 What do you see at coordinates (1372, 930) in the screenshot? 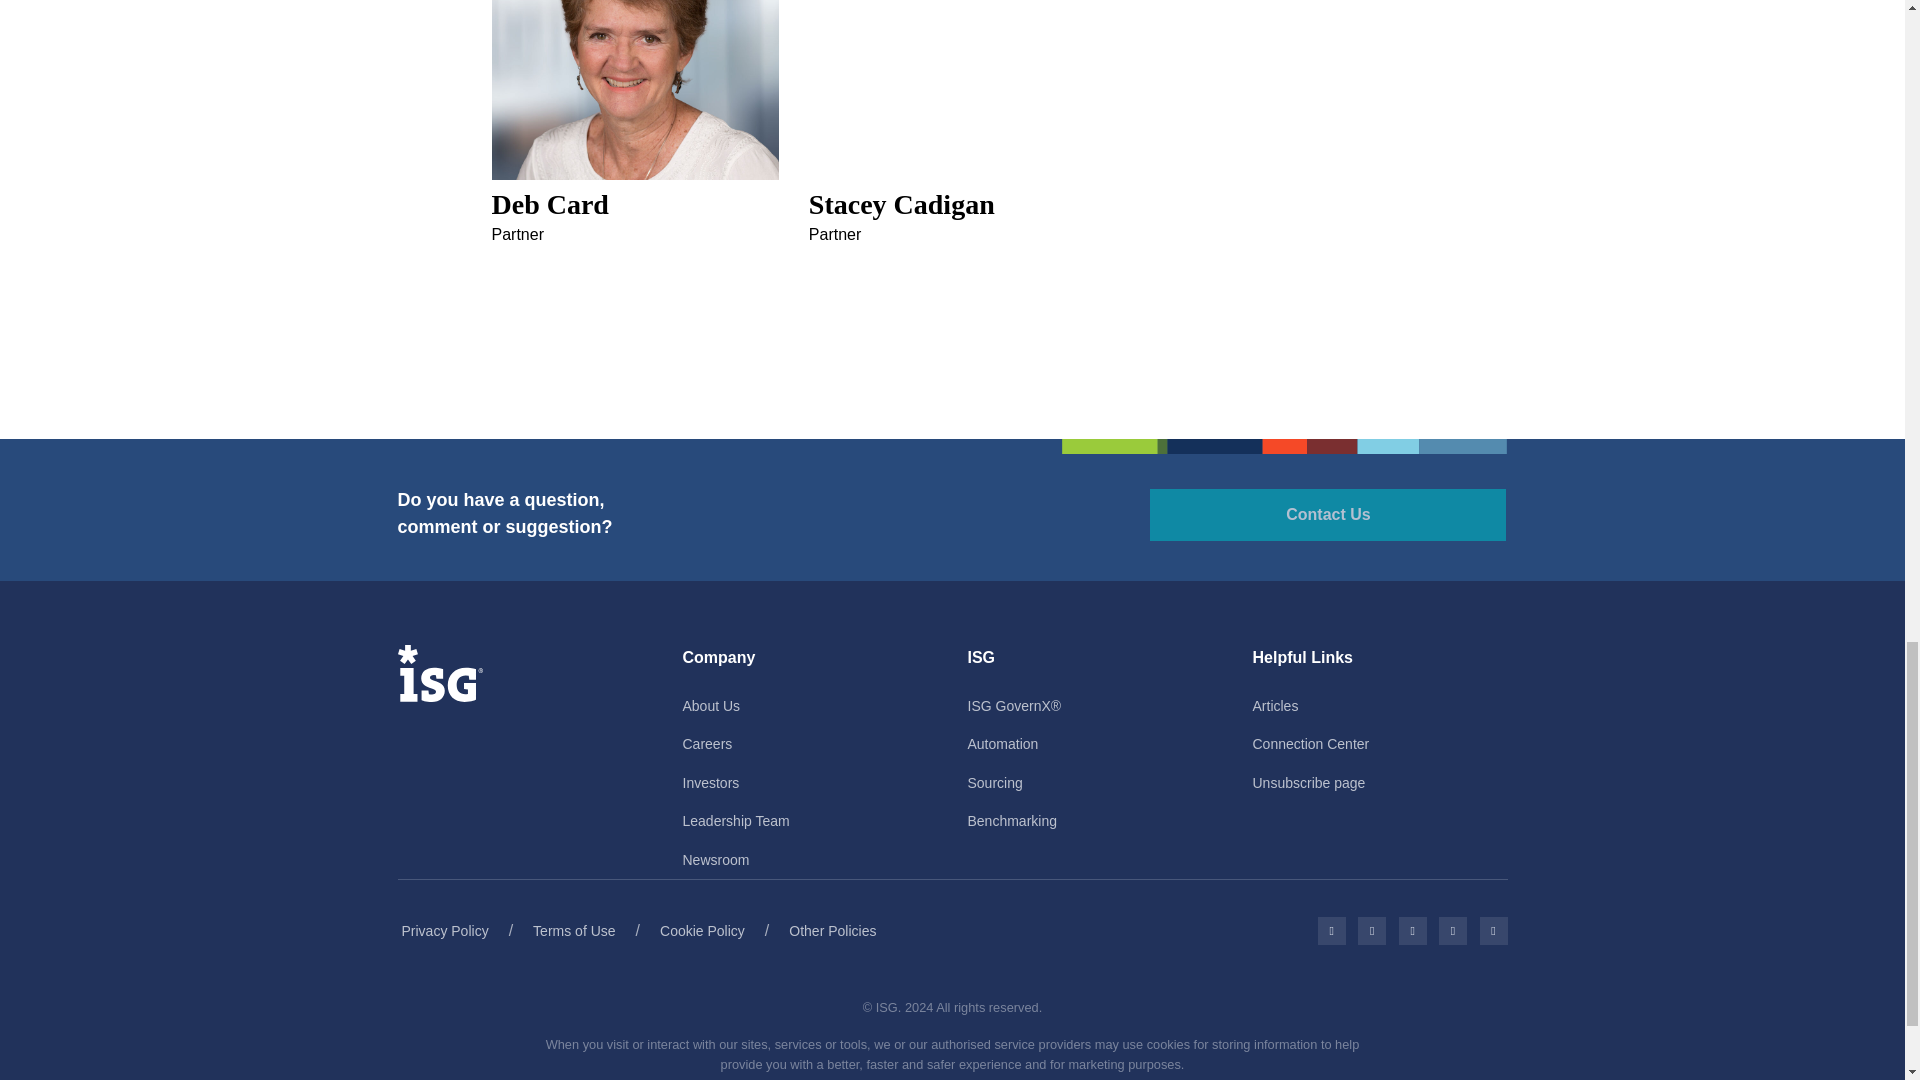
I see `Follow us on Twitter` at bounding box center [1372, 930].